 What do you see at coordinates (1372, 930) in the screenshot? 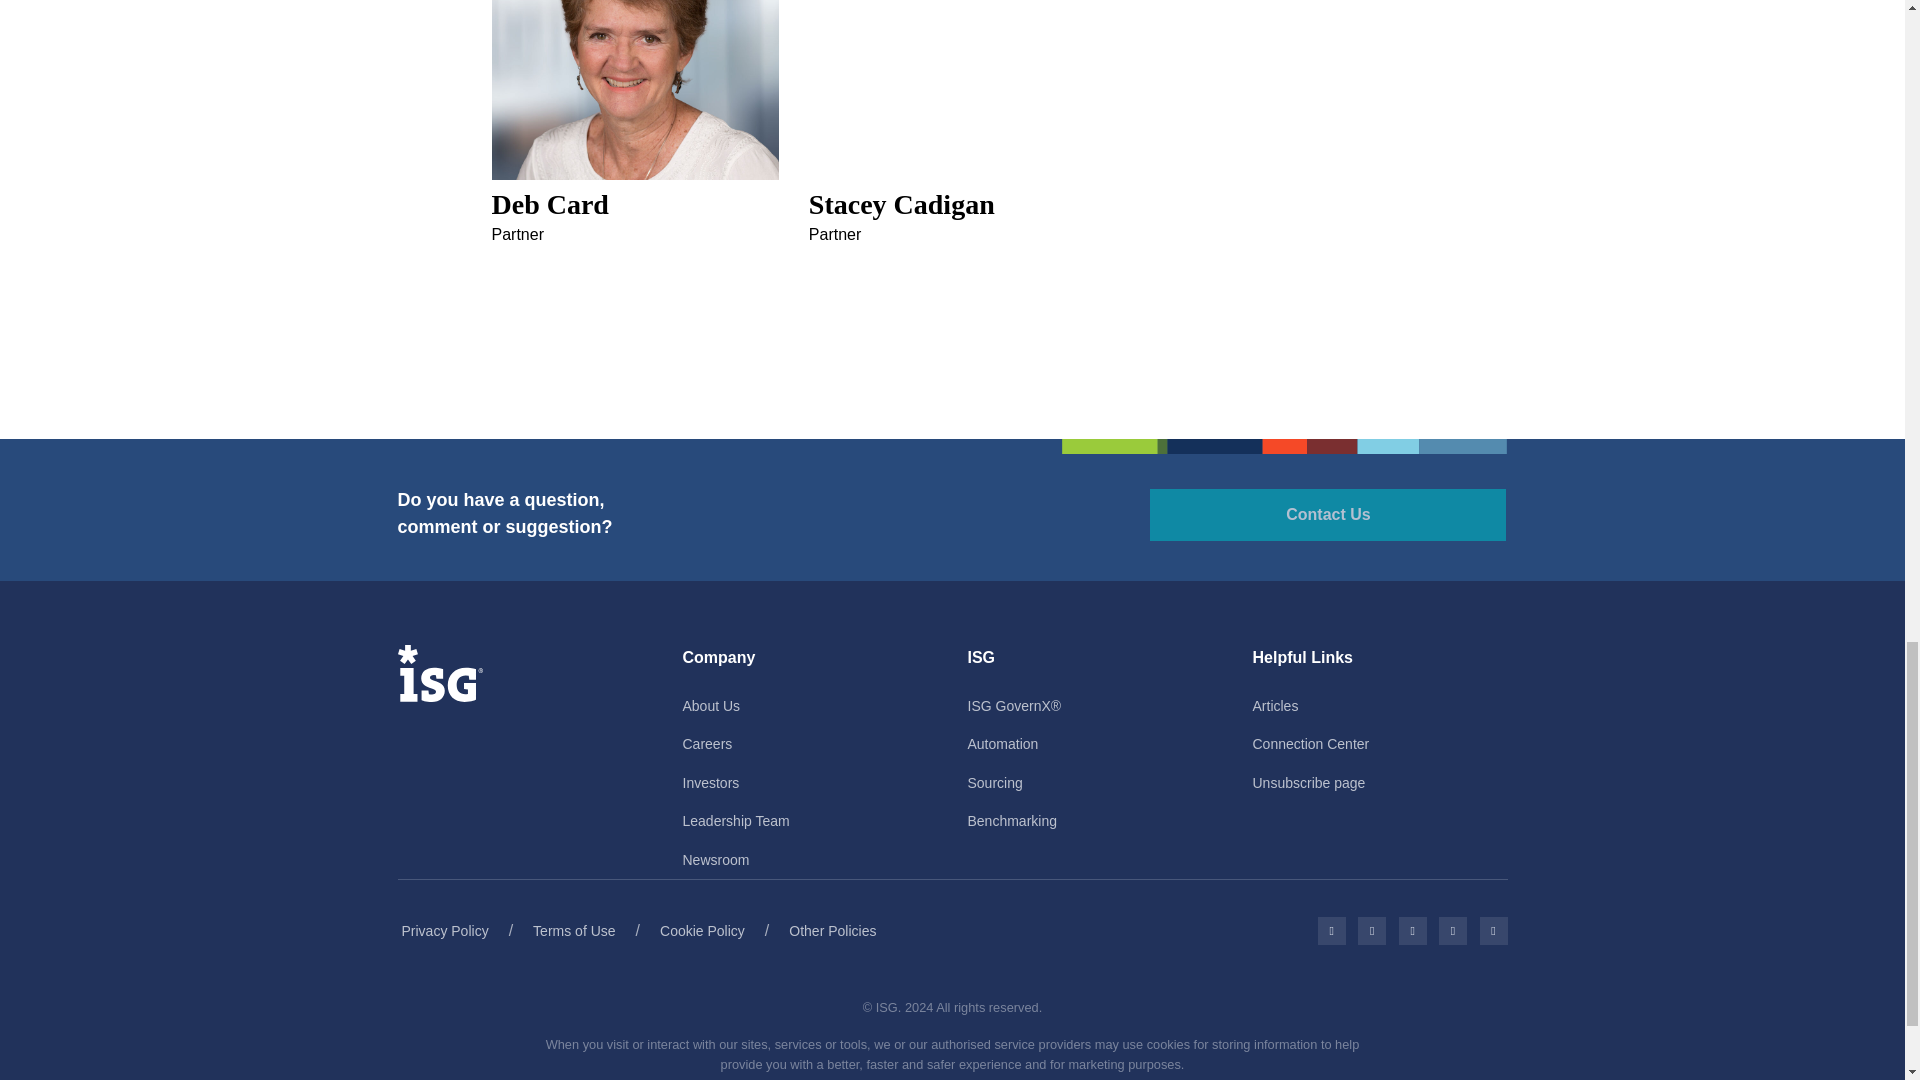
I see `Follow us on Twitter` at bounding box center [1372, 930].